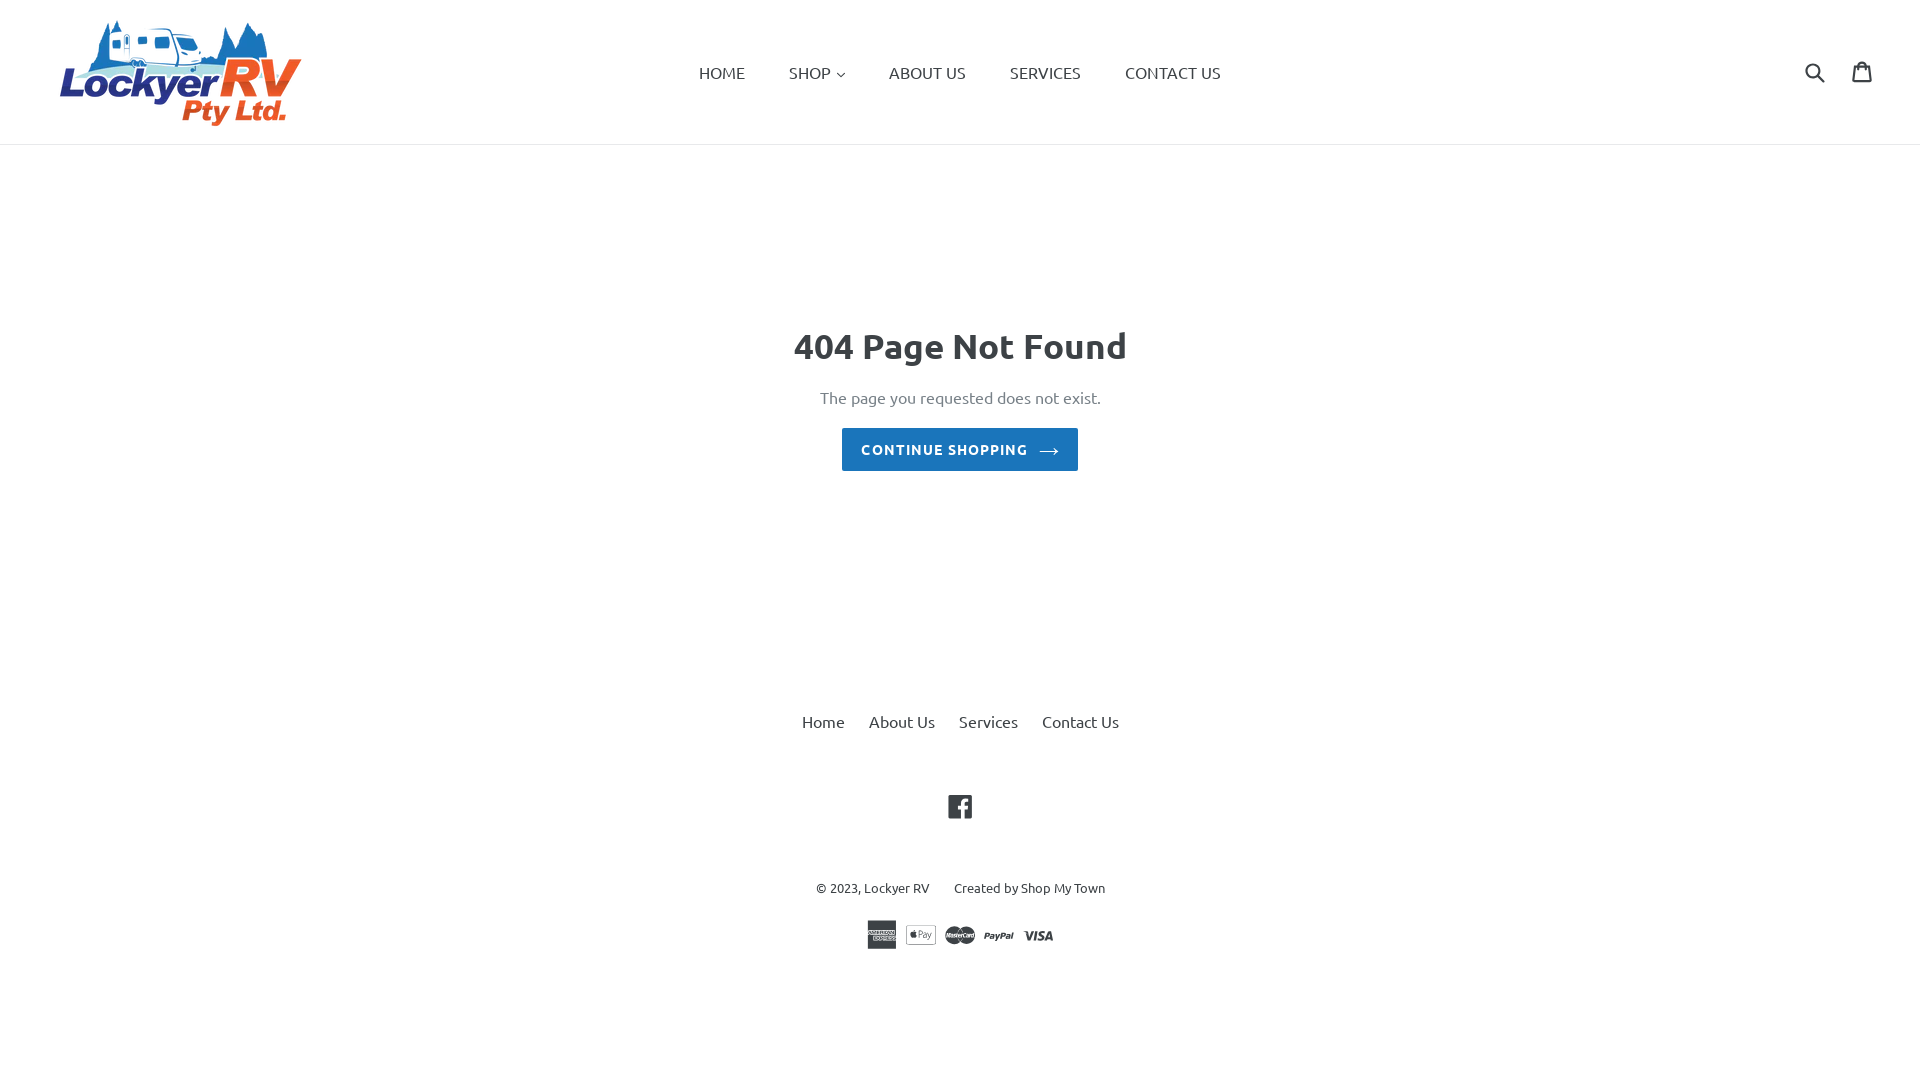  I want to click on ABOUT US, so click(928, 72).